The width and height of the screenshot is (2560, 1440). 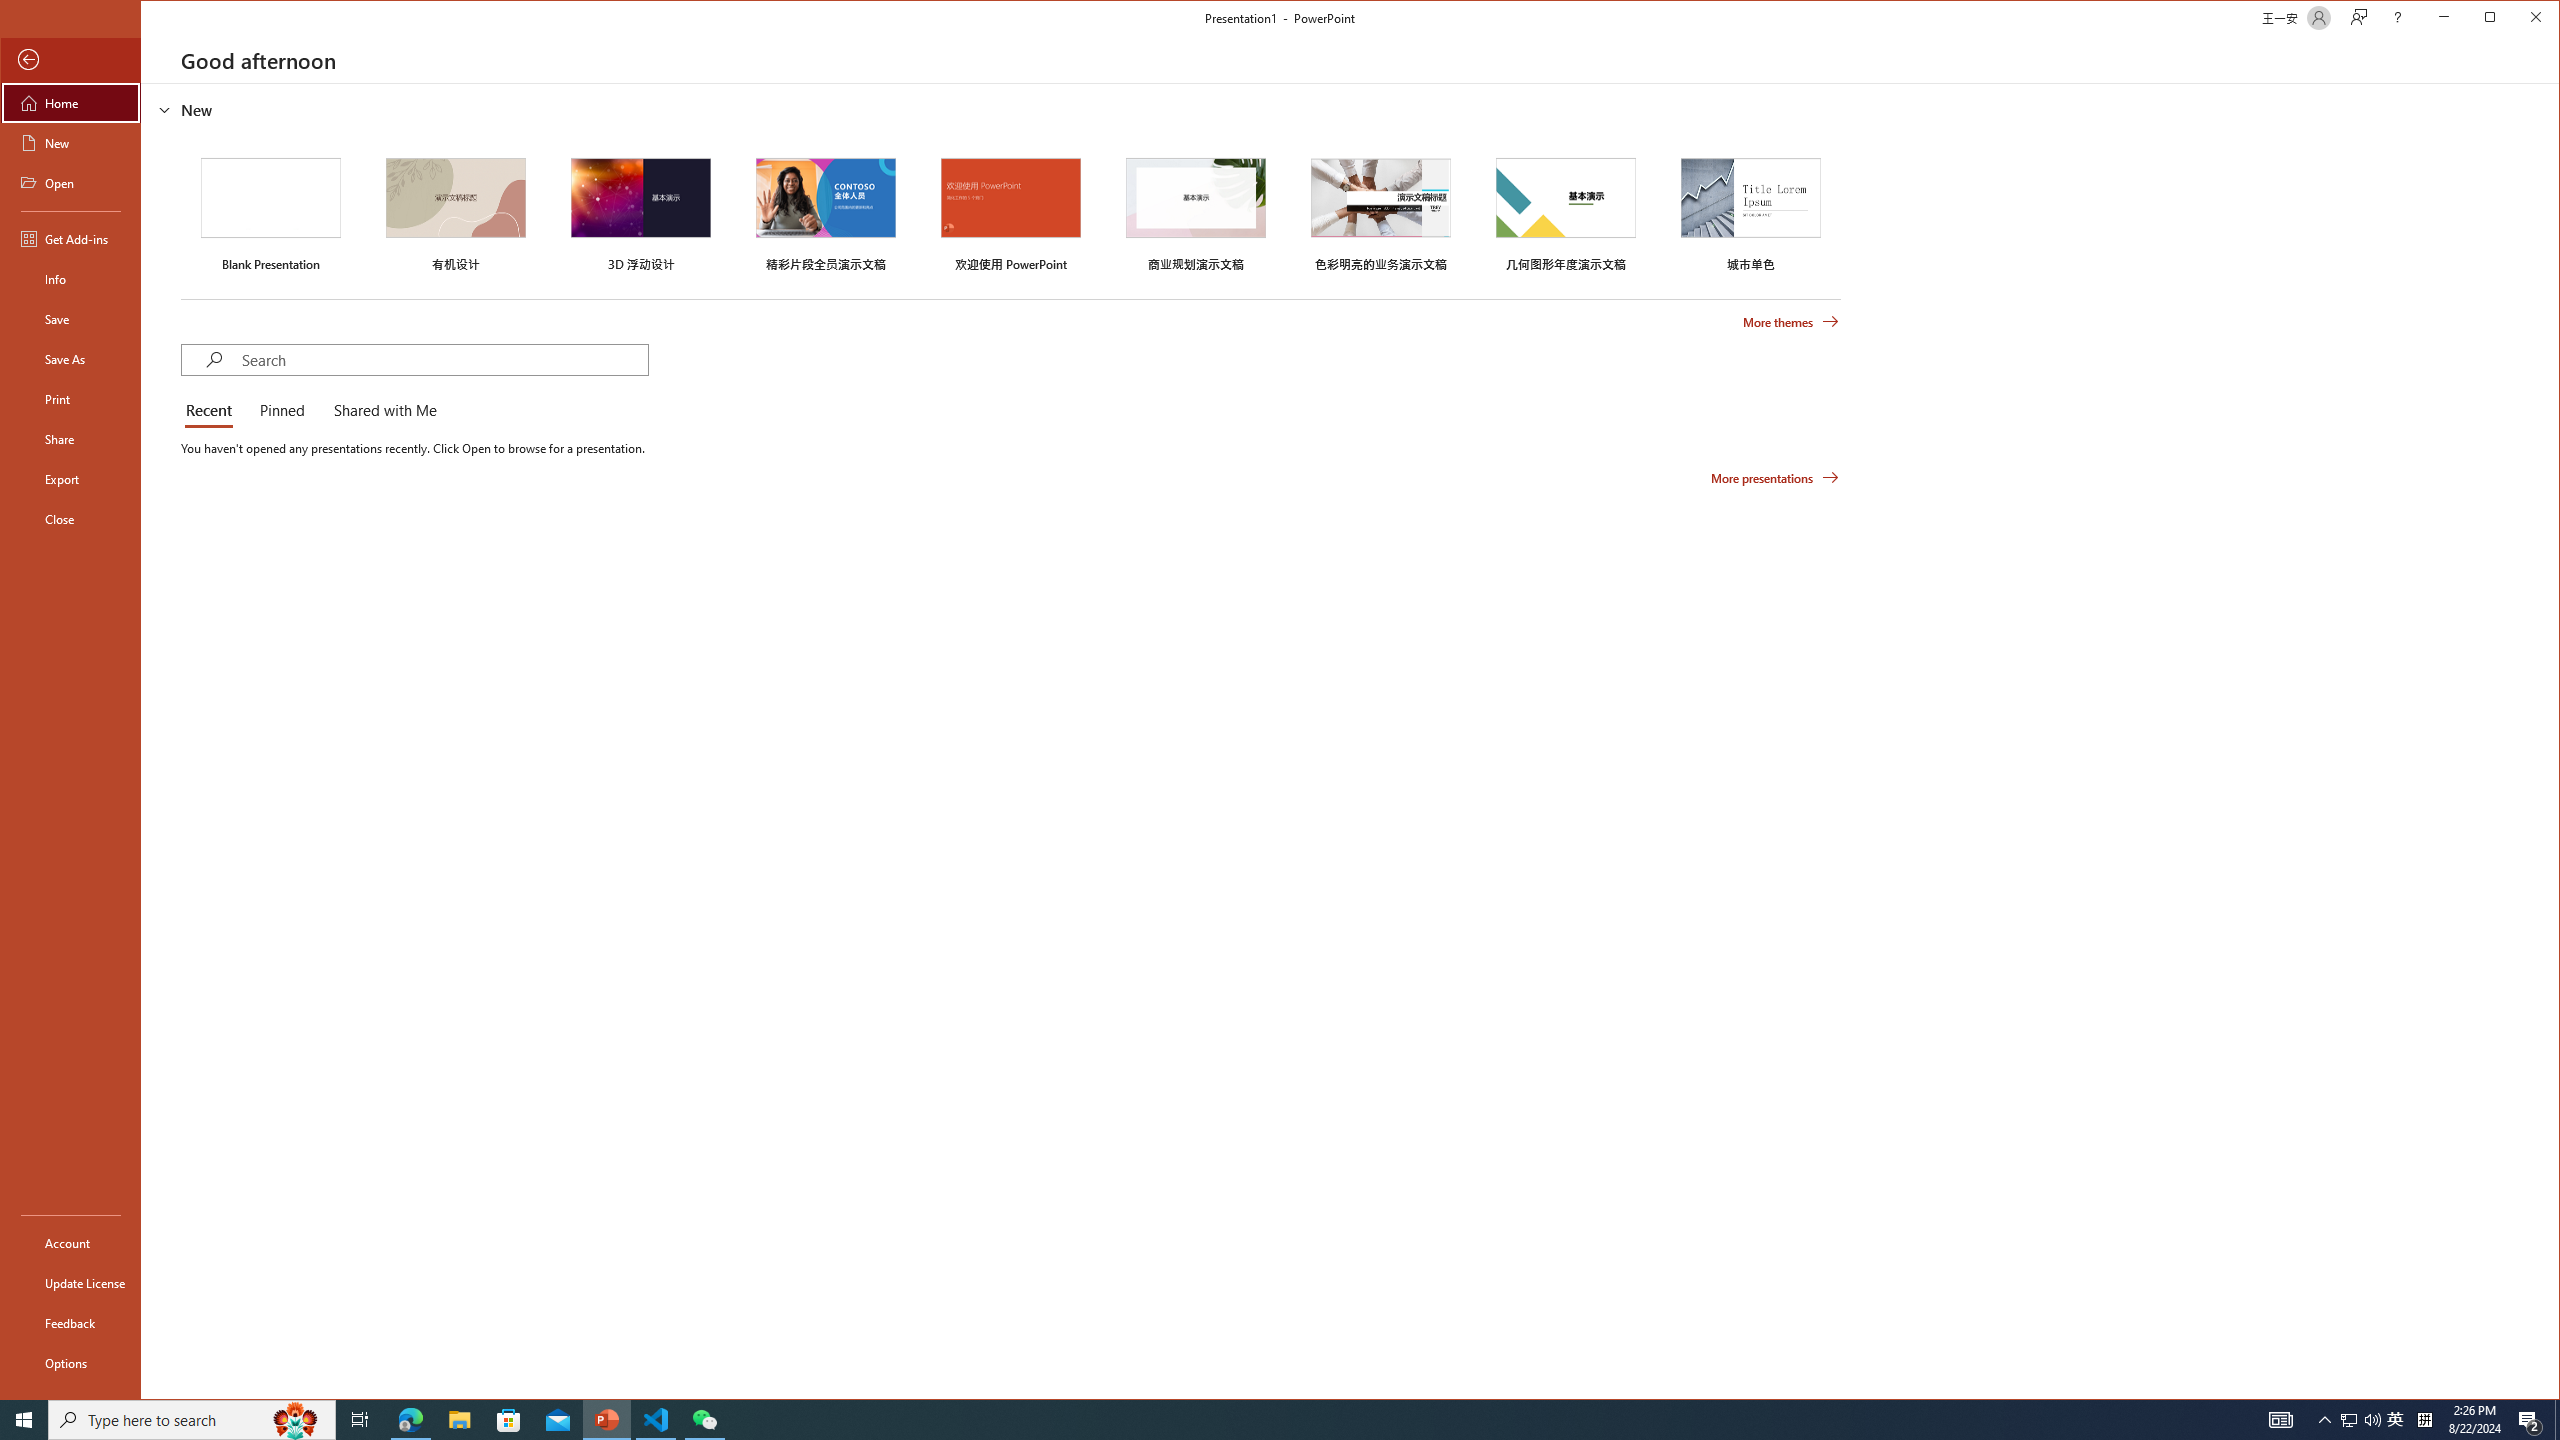 What do you see at coordinates (70, 238) in the screenshot?
I see `Get Add-ins` at bounding box center [70, 238].